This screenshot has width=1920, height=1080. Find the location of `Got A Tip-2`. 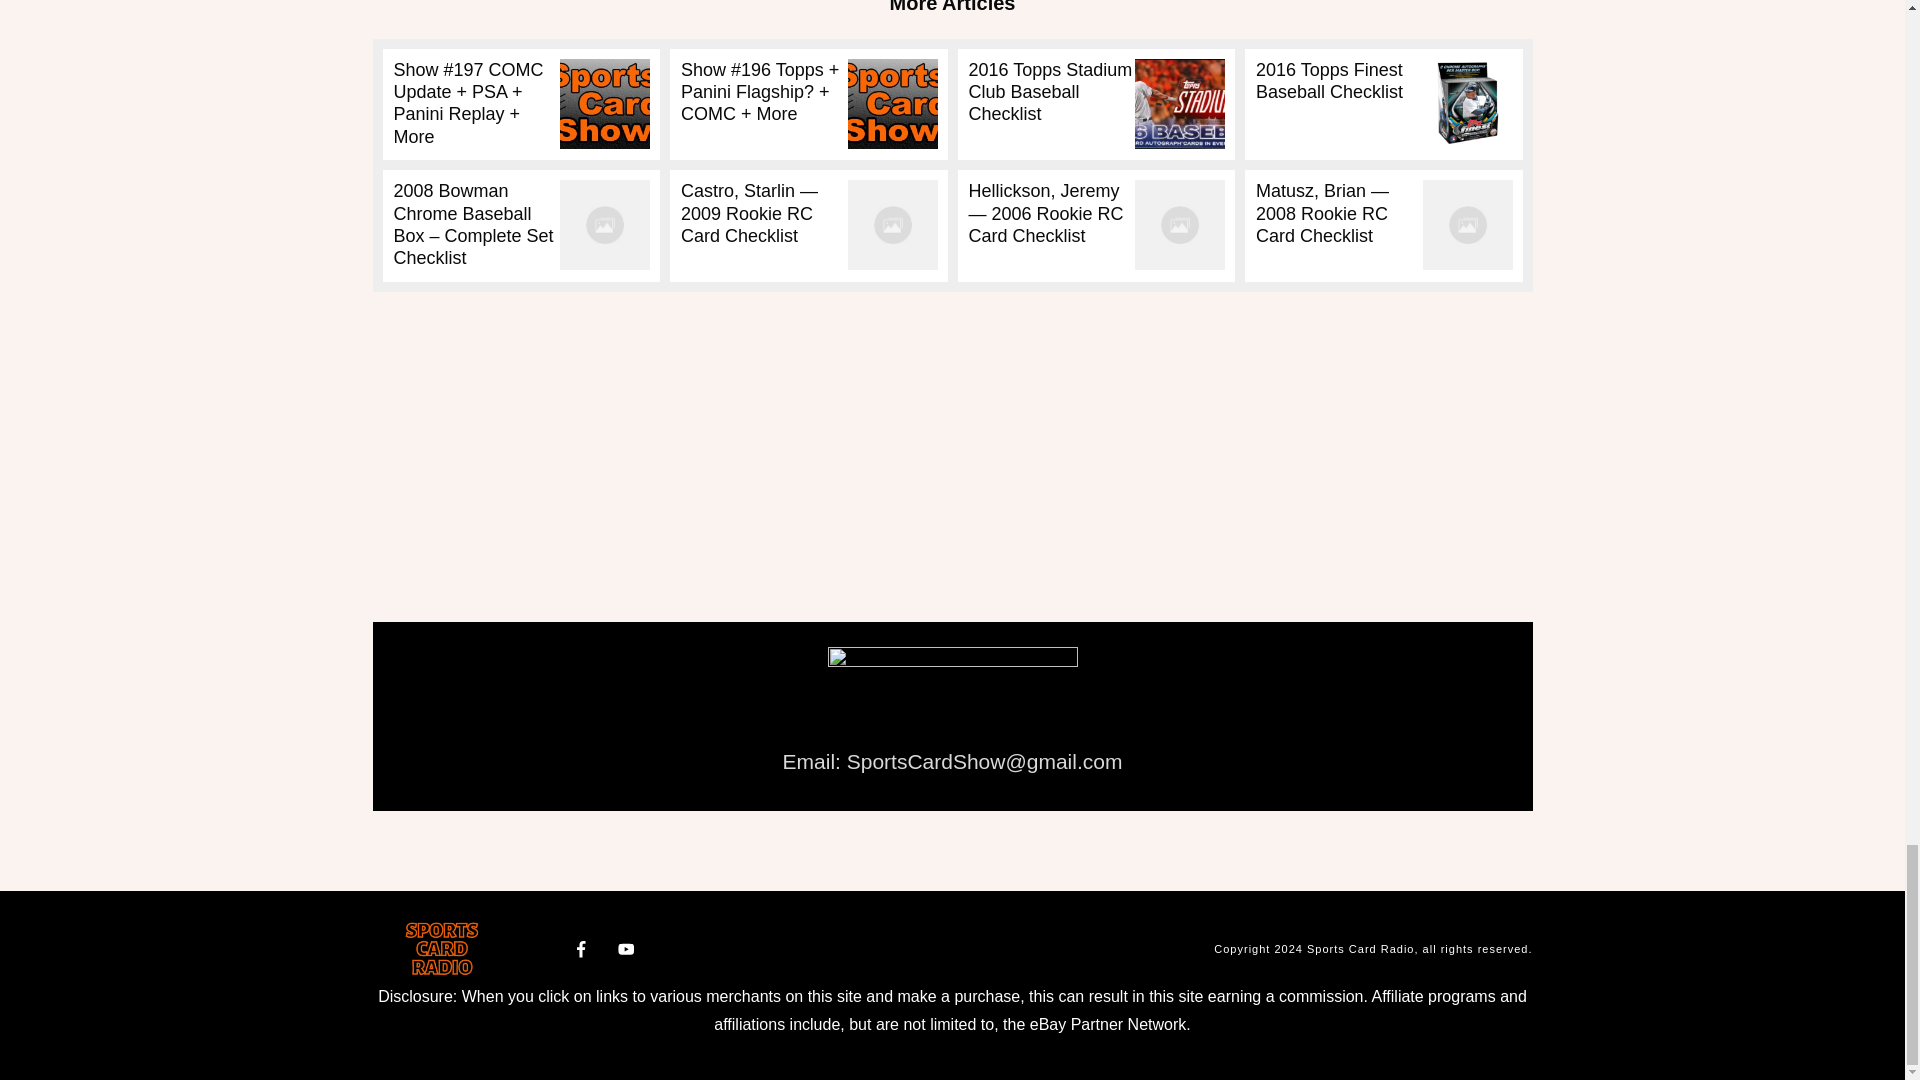

Got A Tip-2 is located at coordinates (952, 691).